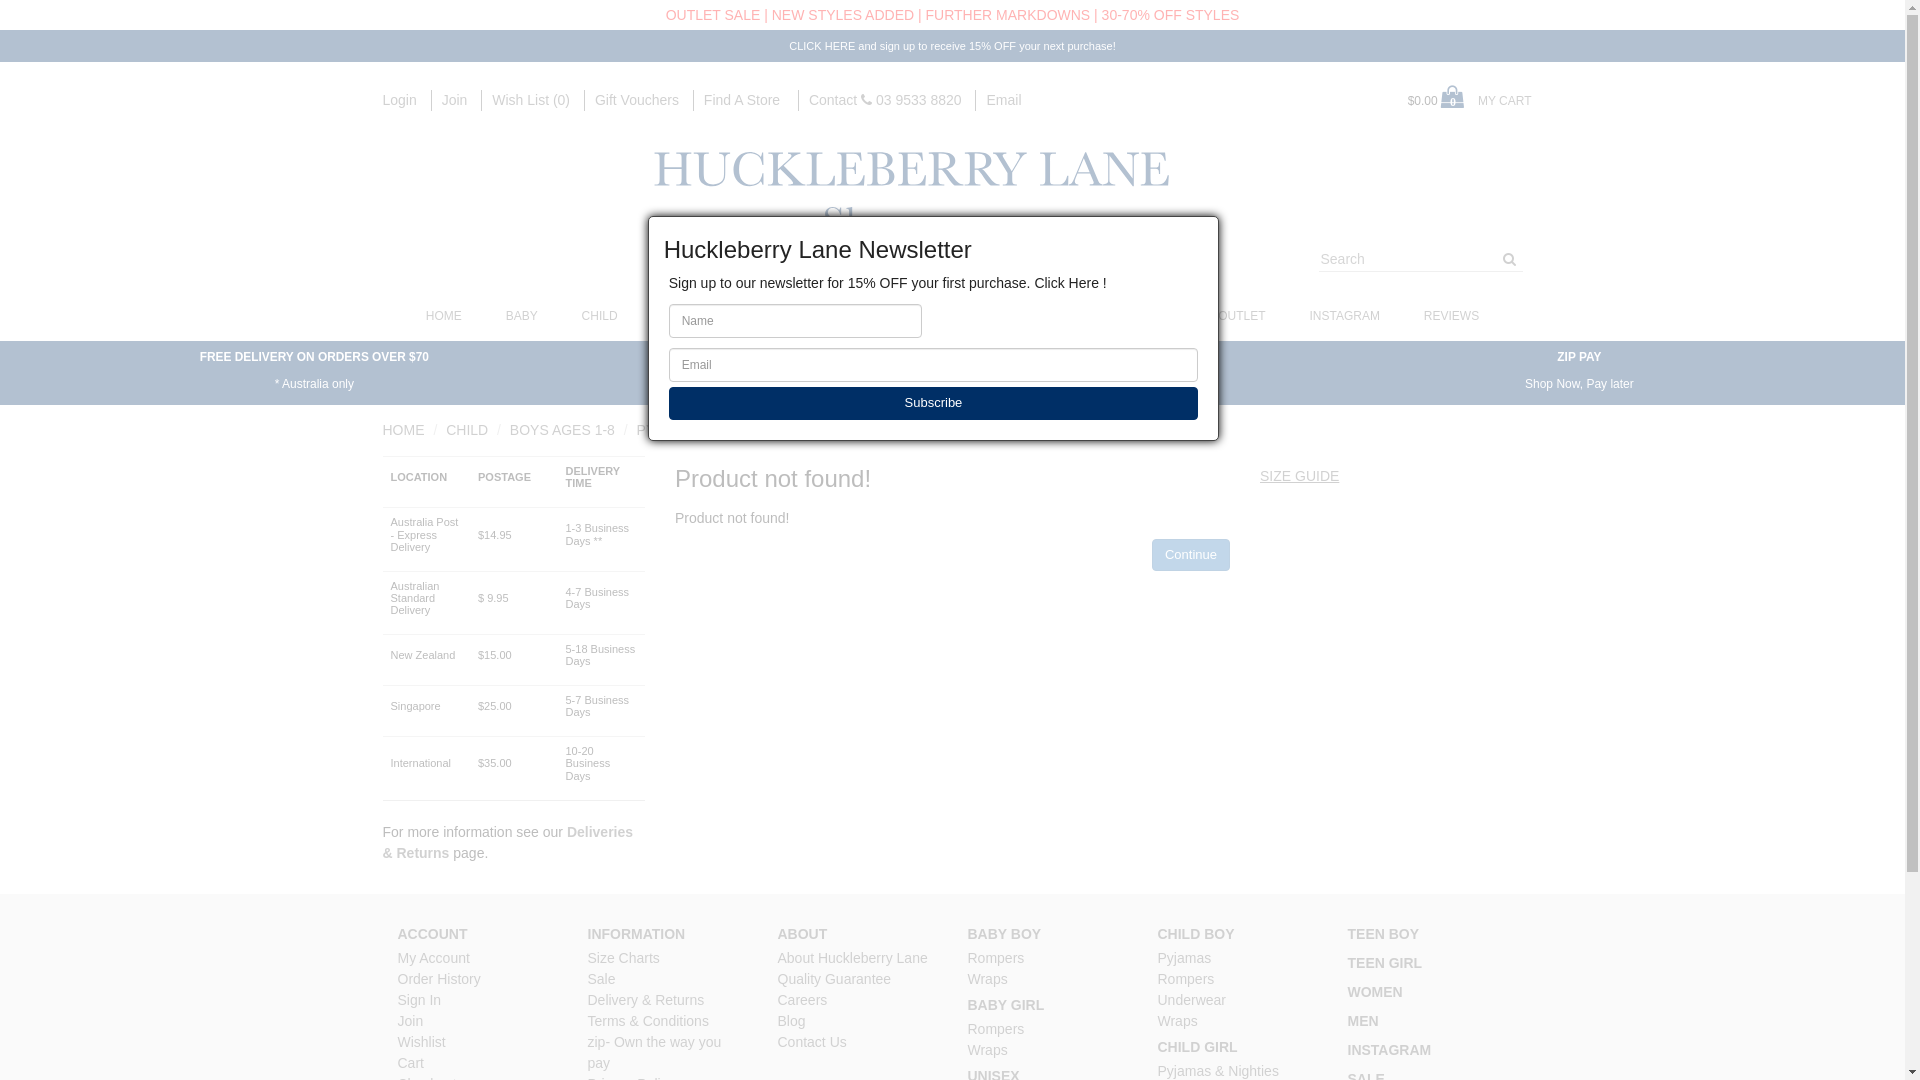  I want to click on Wraps, so click(1178, 1021).